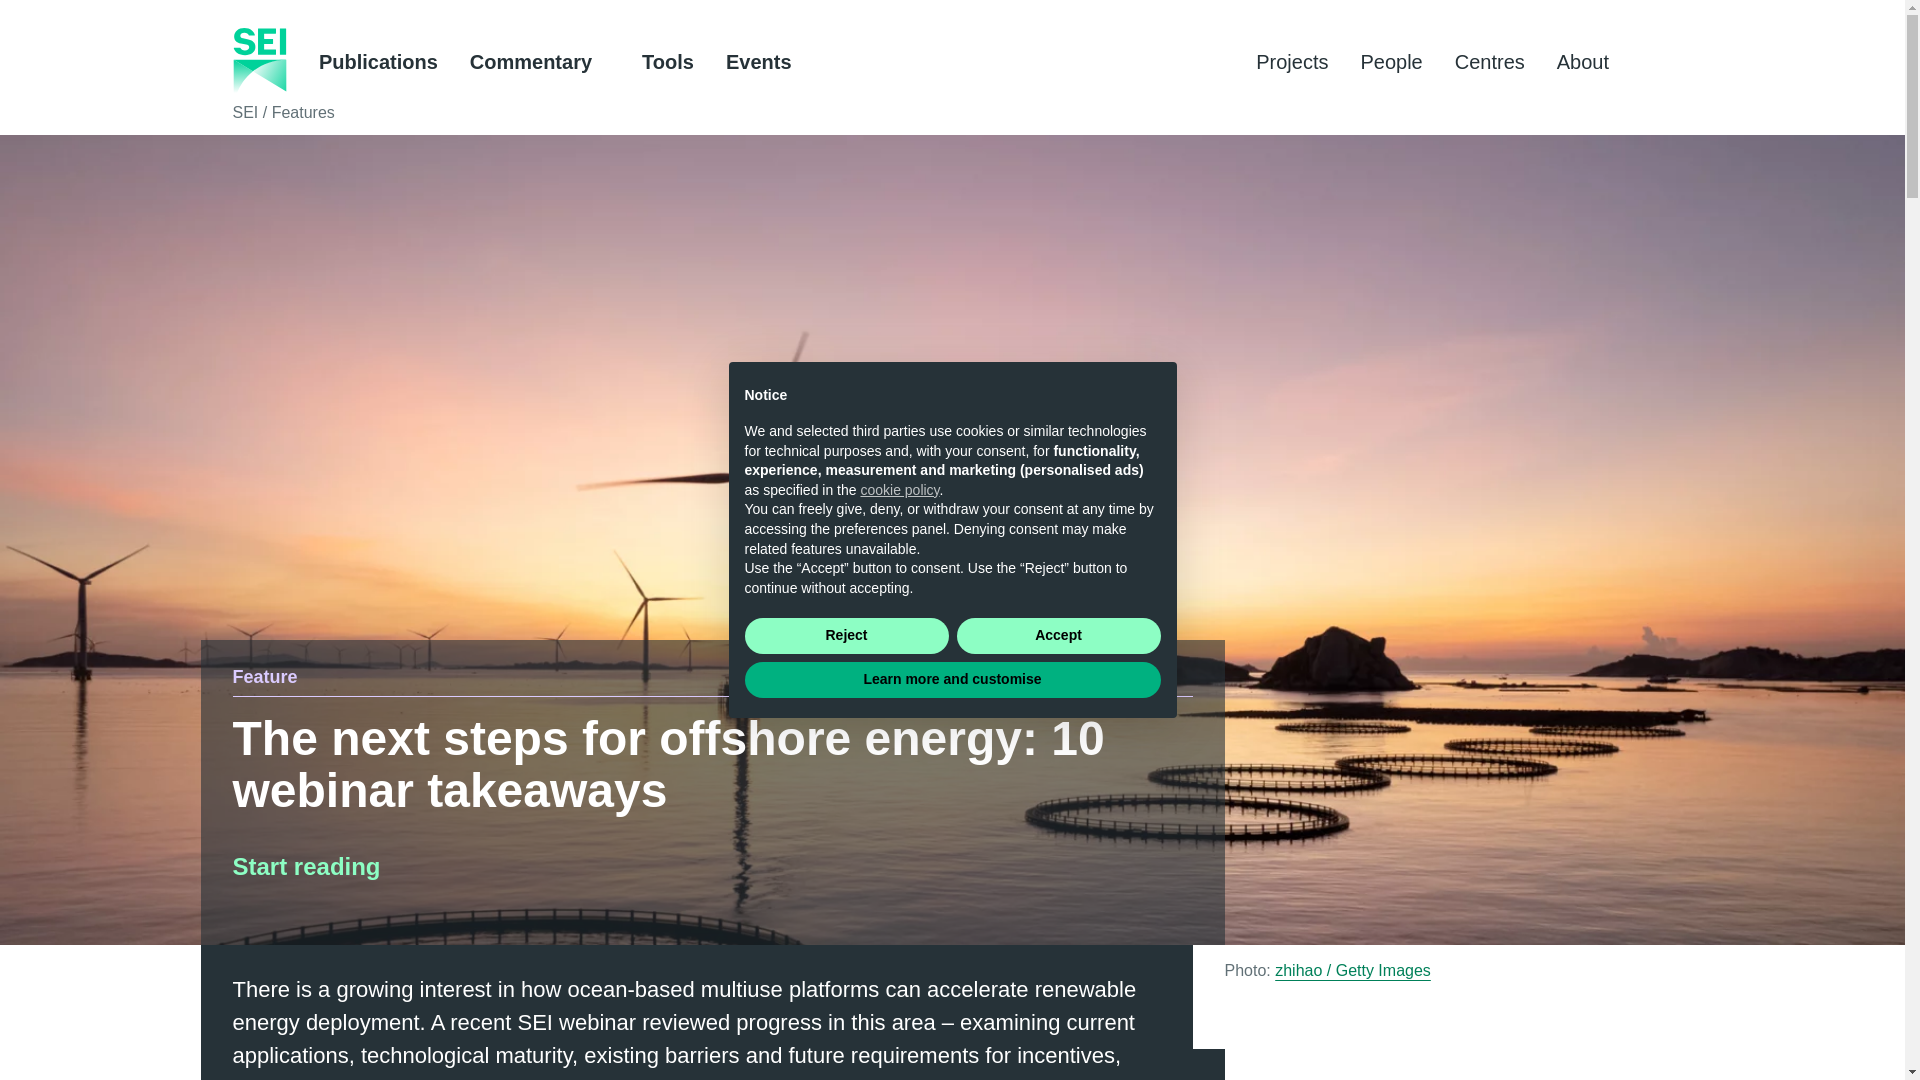 This screenshot has width=1920, height=1080. What do you see at coordinates (1592, 62) in the screenshot?
I see `About` at bounding box center [1592, 62].